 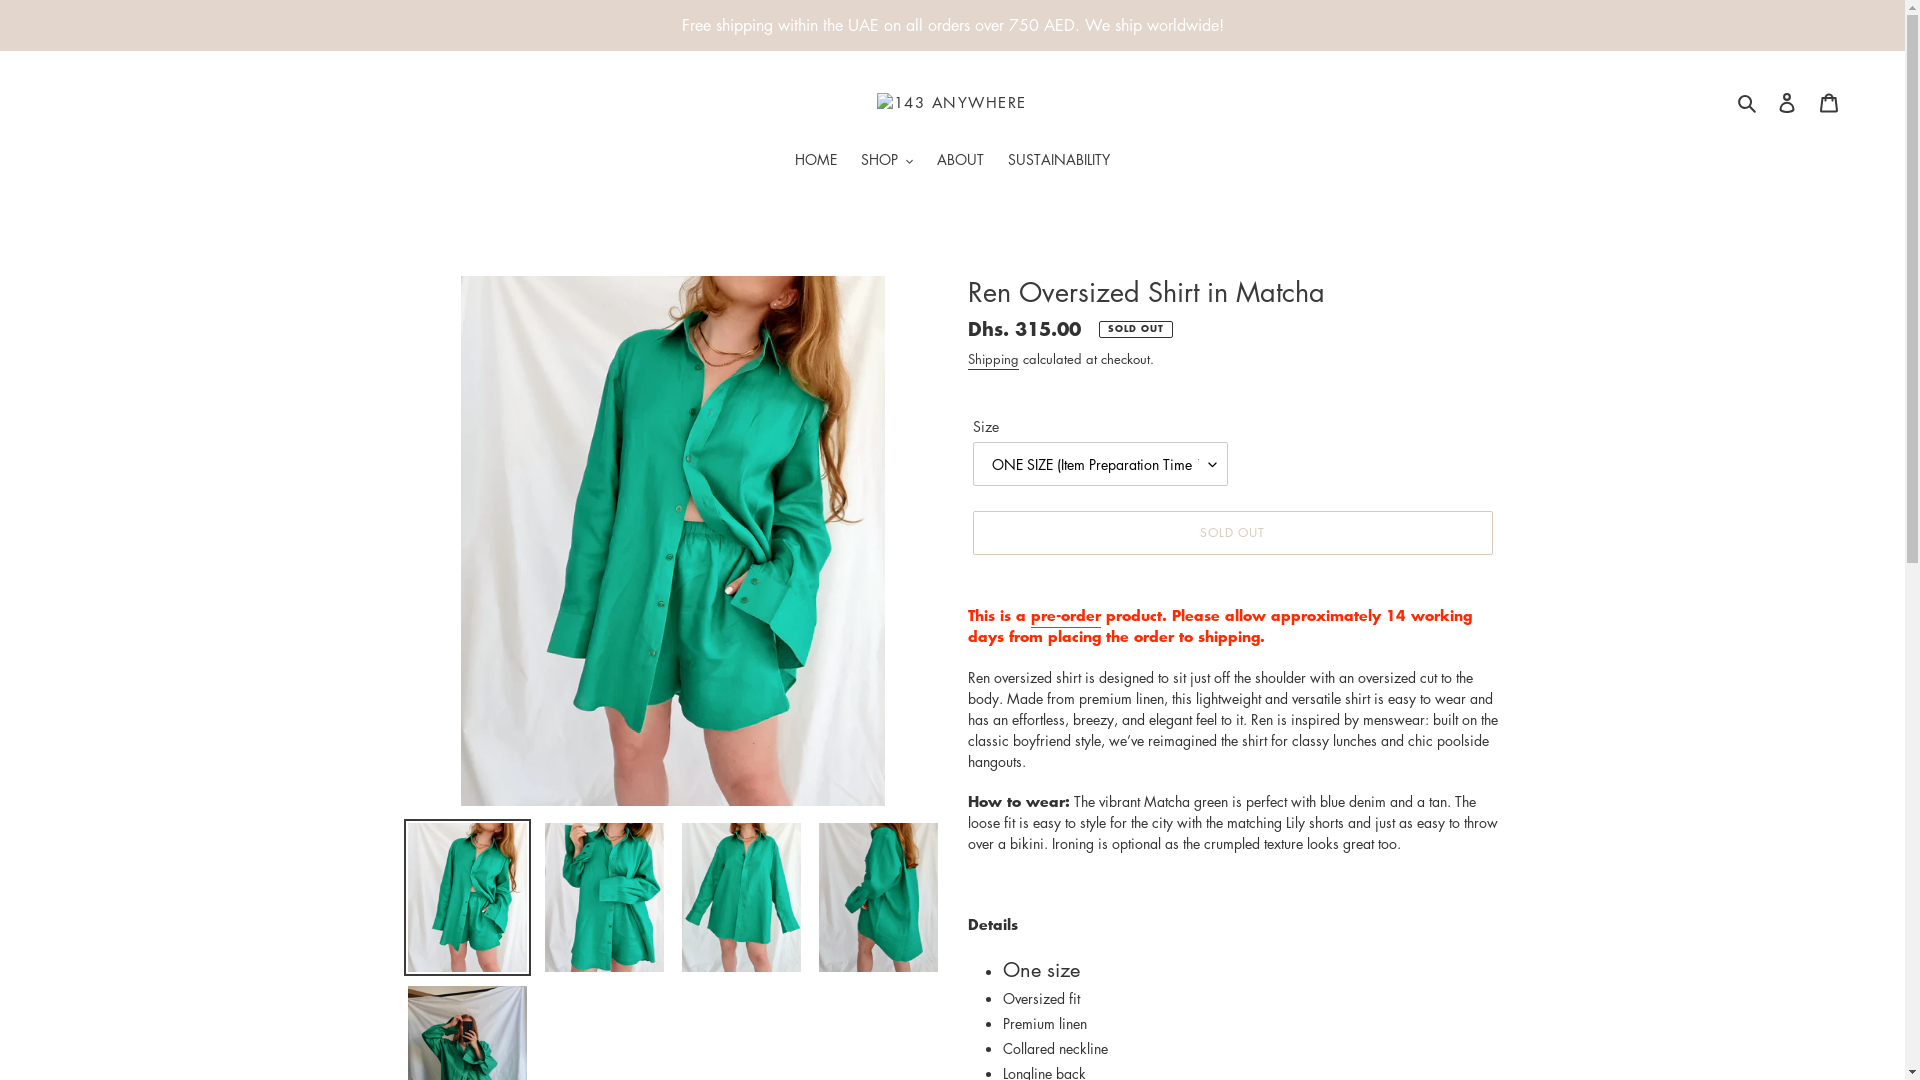 What do you see at coordinates (994, 360) in the screenshot?
I see `Shipping` at bounding box center [994, 360].